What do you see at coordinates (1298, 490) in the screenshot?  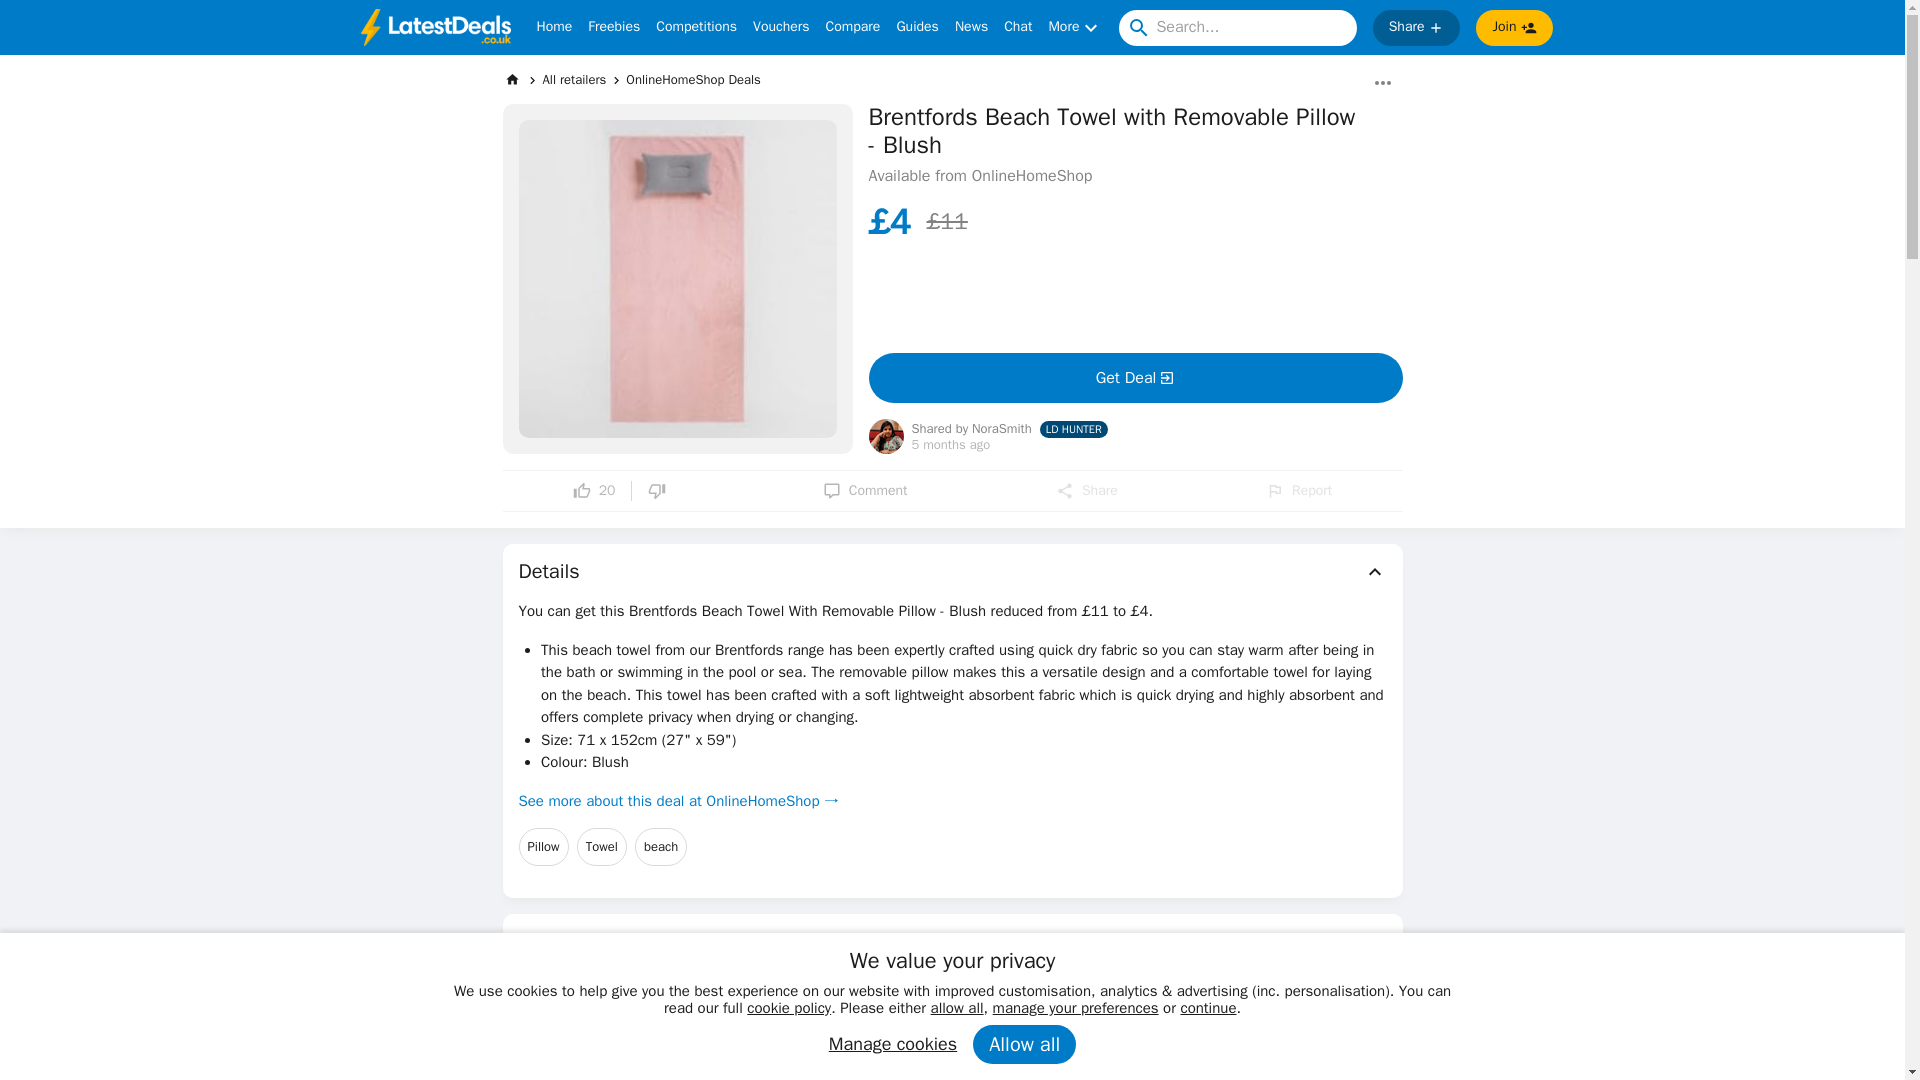 I see `Report` at bounding box center [1298, 490].